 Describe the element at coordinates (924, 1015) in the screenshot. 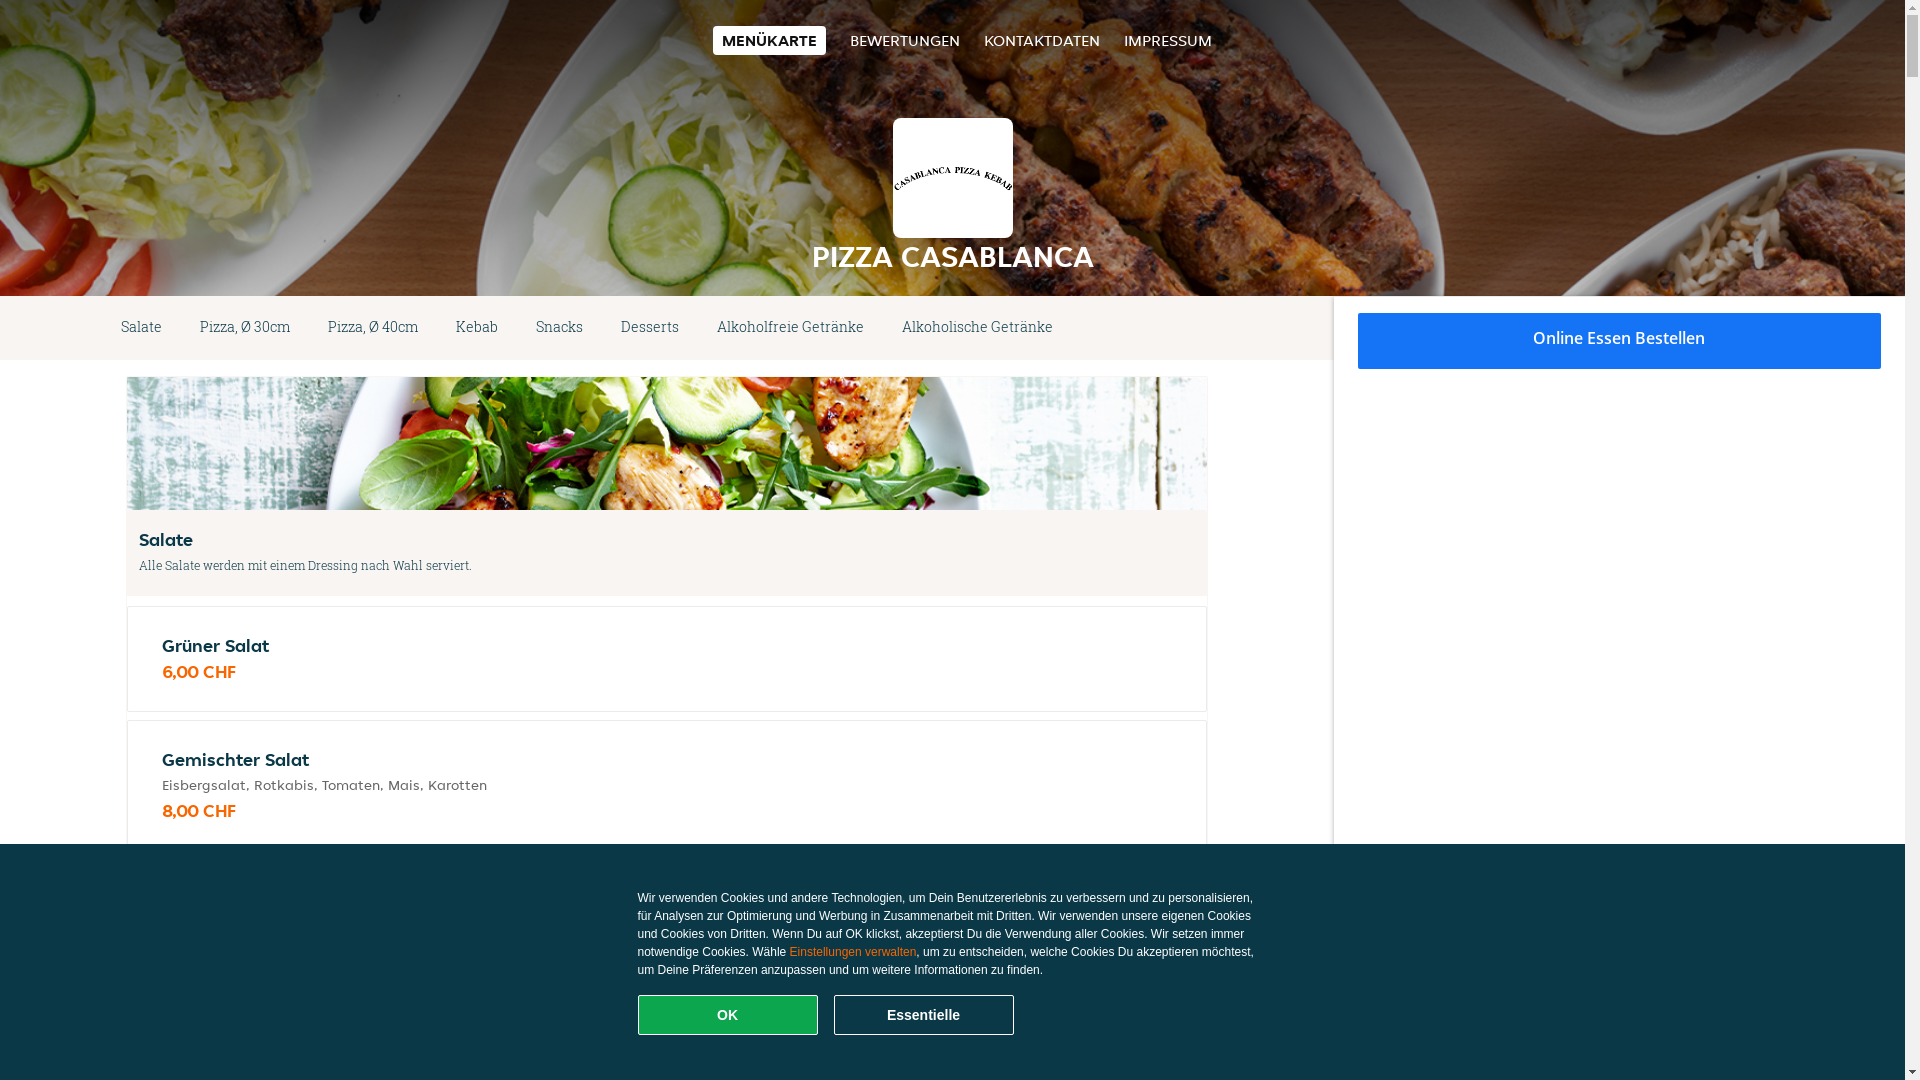

I see `Essentielle` at that location.